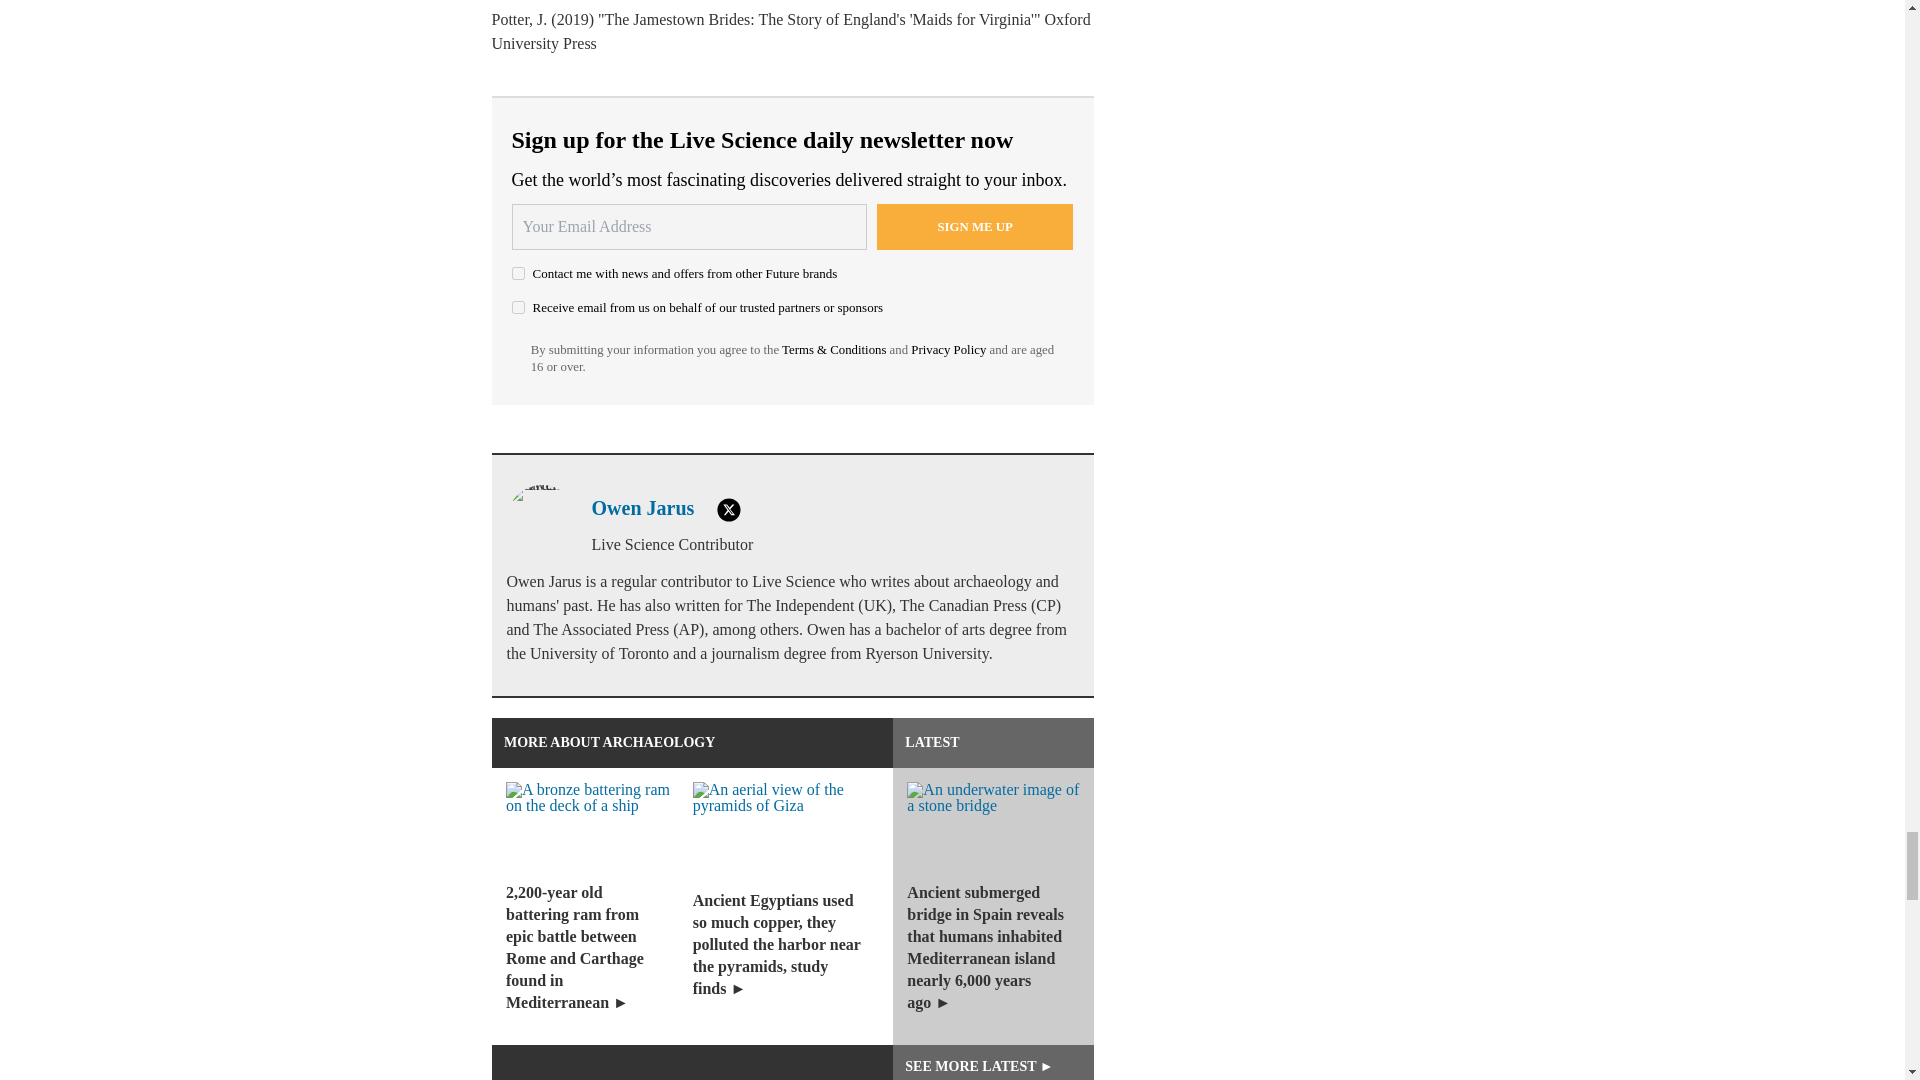  I want to click on Sign me up, so click(975, 226).